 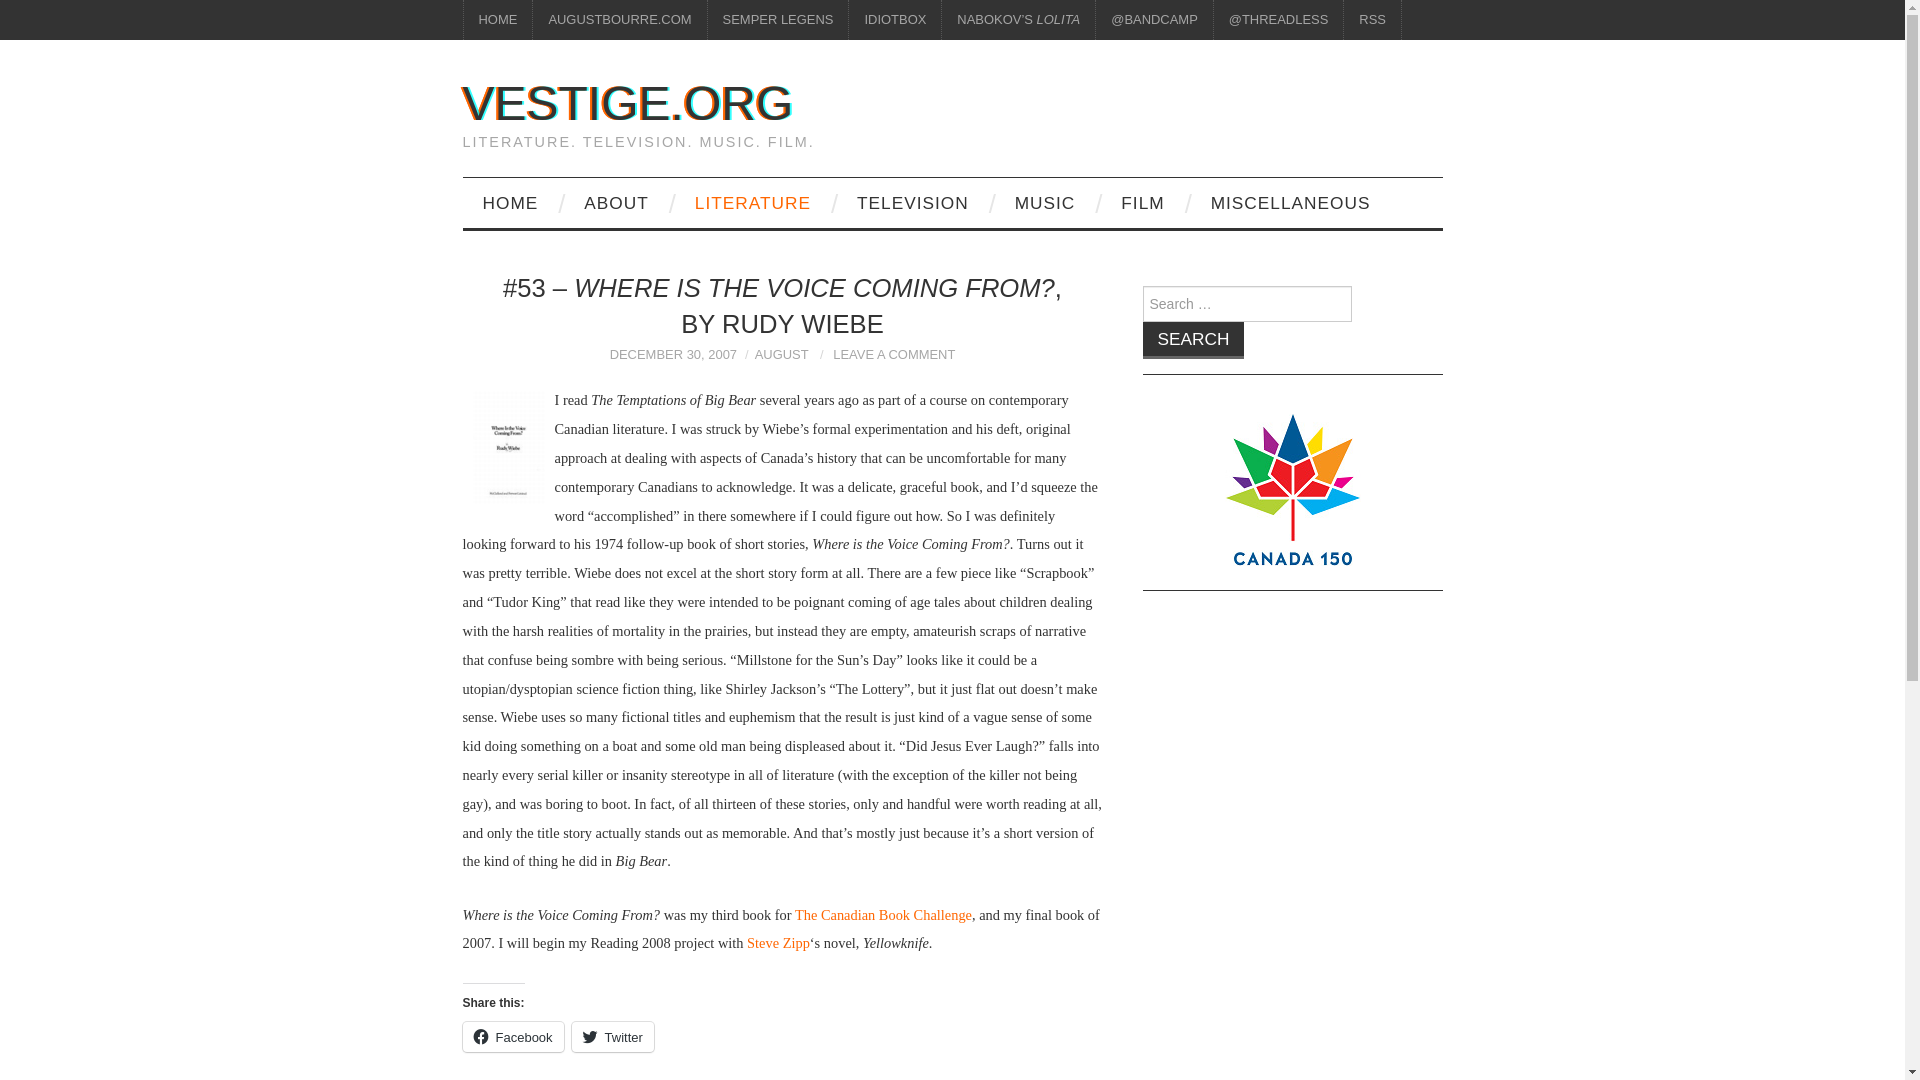 What do you see at coordinates (512, 1036) in the screenshot?
I see `Click to share on Facebook` at bounding box center [512, 1036].